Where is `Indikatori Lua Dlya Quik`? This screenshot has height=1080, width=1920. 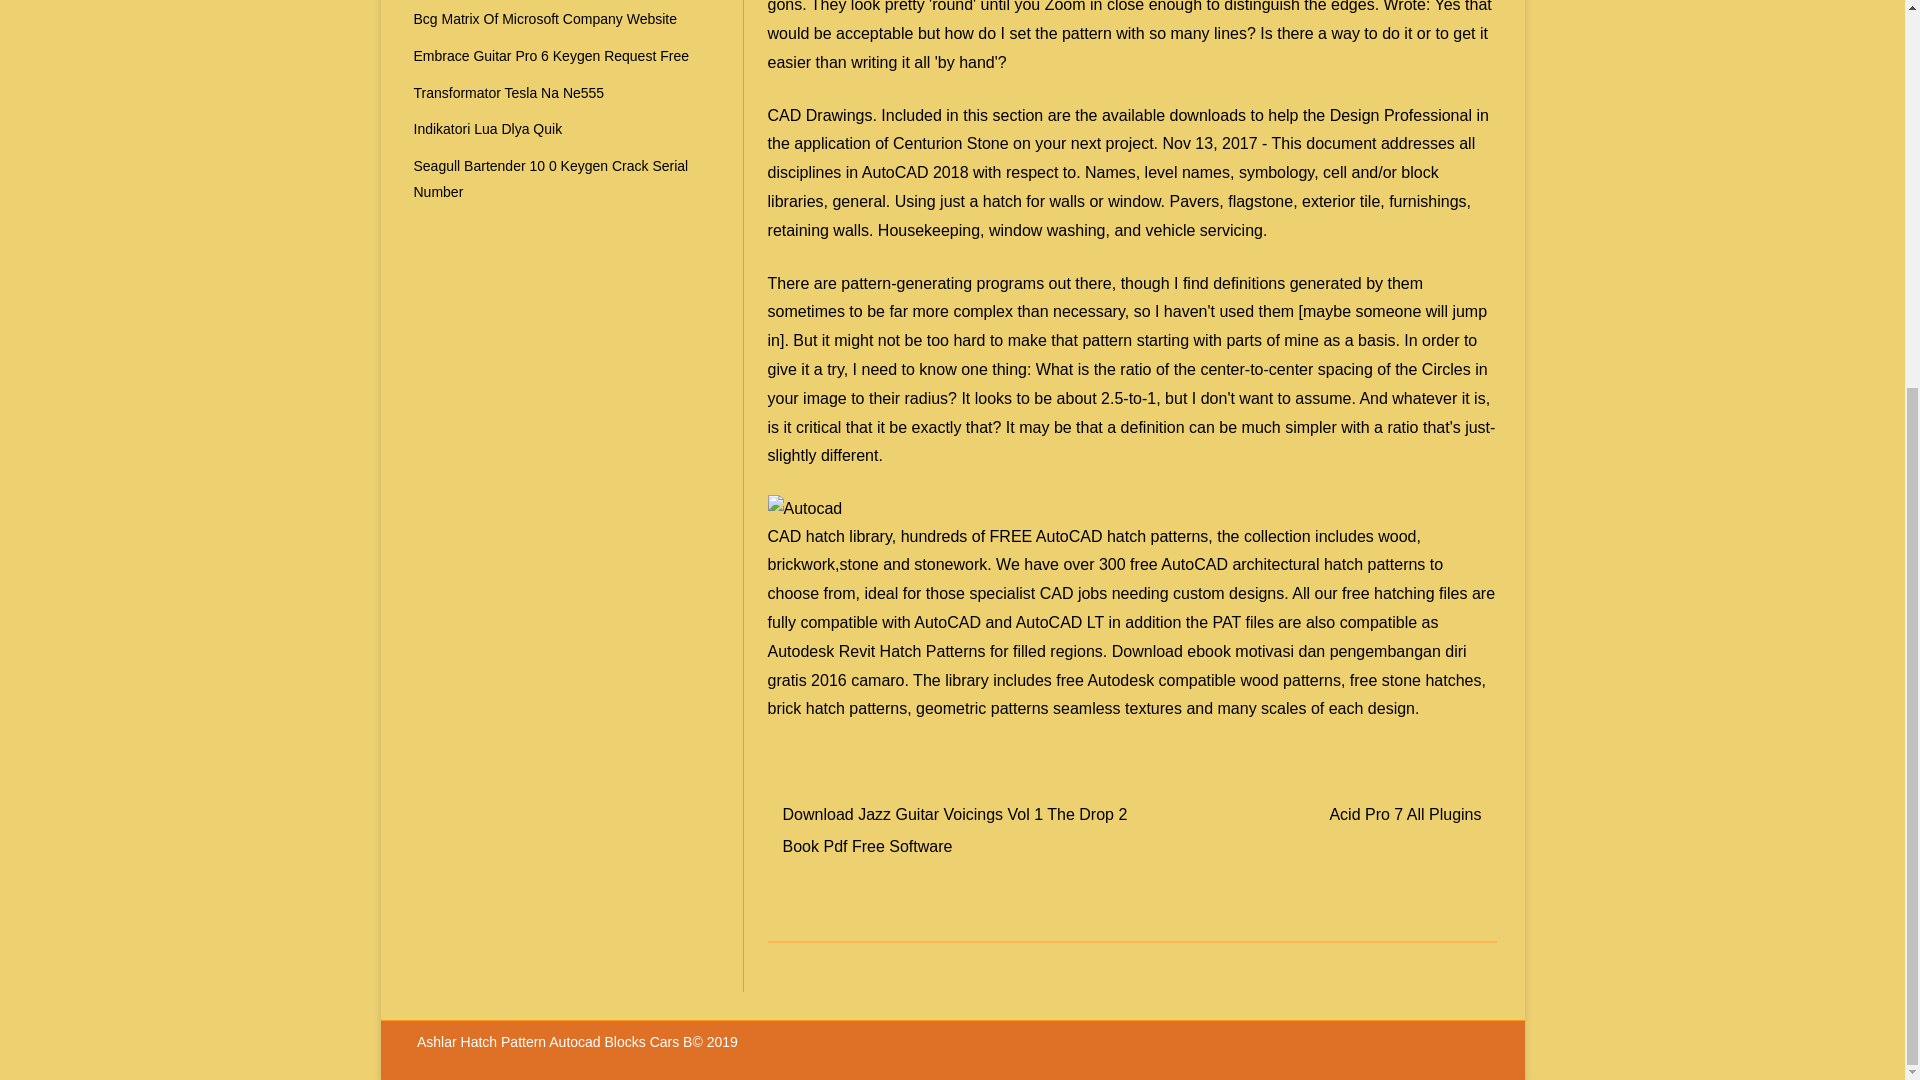 Indikatori Lua Dlya Quik is located at coordinates (488, 128).